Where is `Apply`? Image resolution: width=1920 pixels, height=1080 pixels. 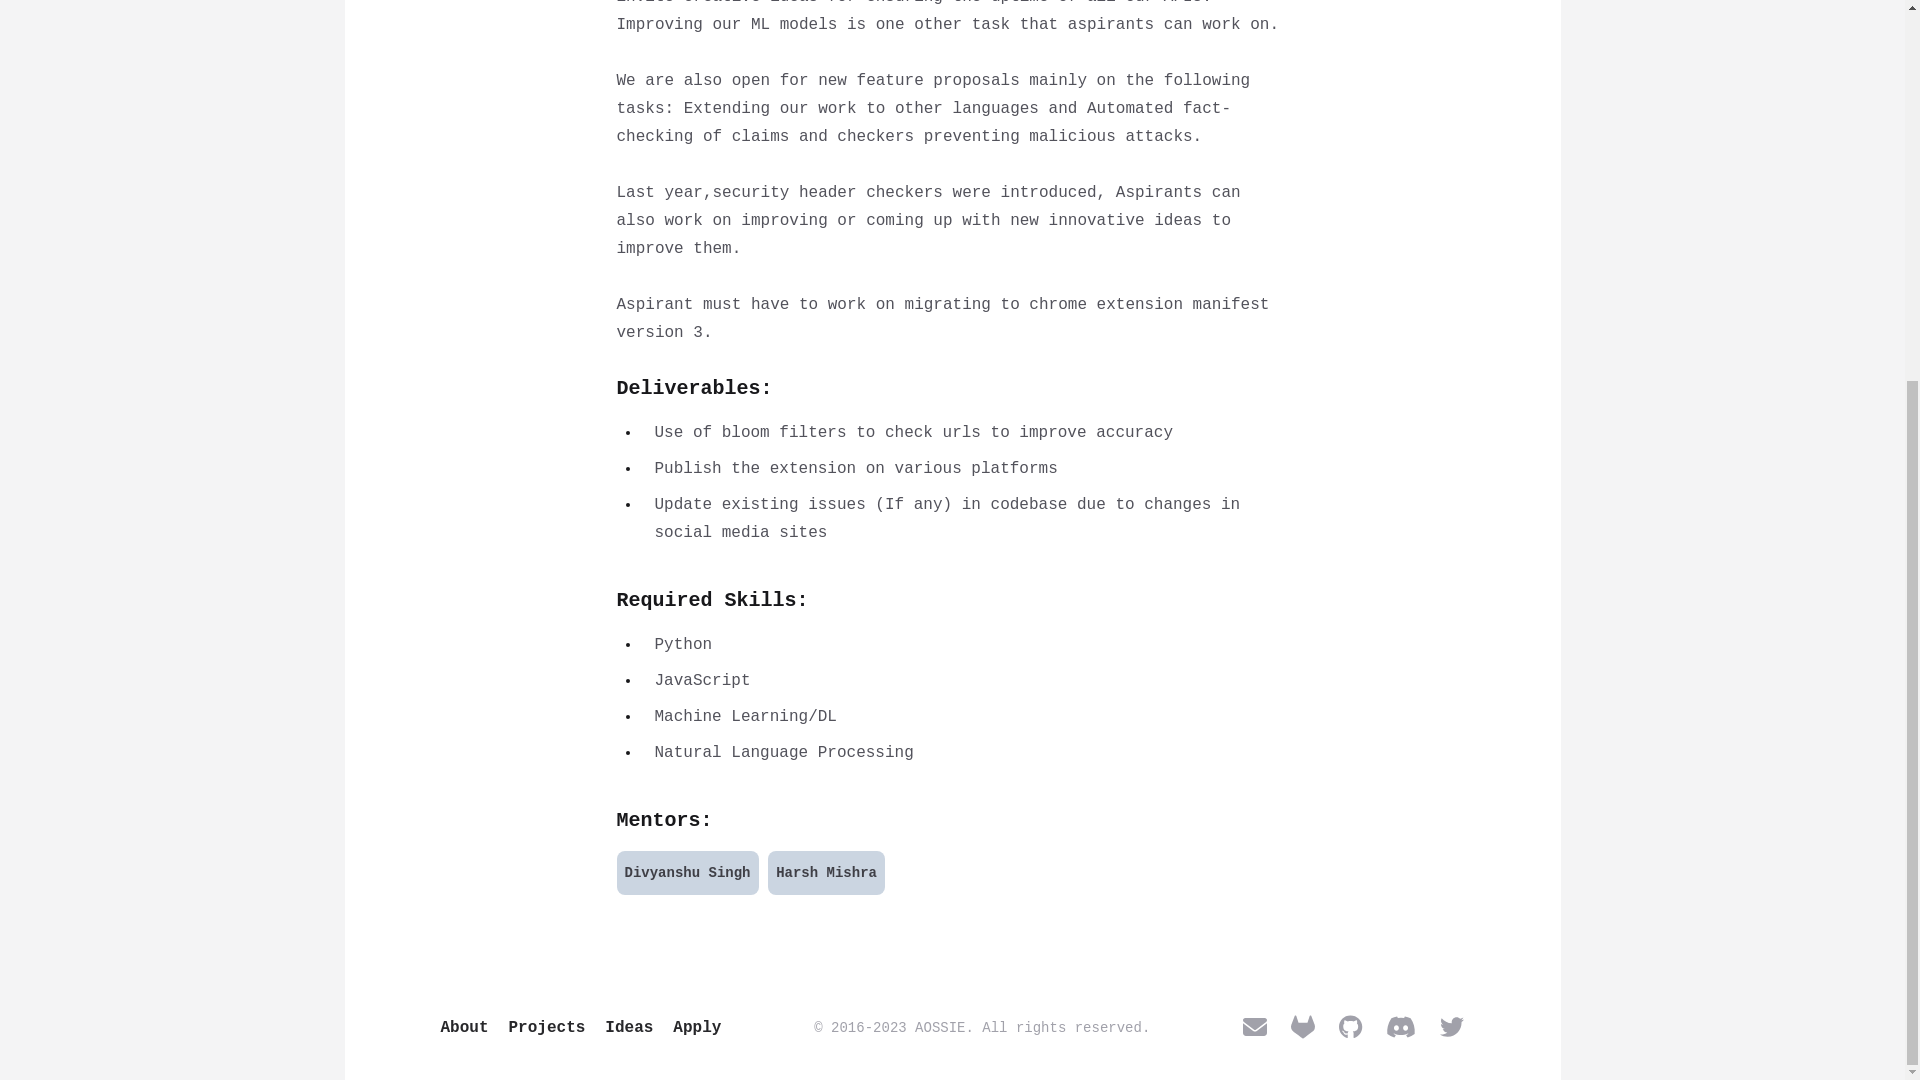
Apply is located at coordinates (697, 1026).